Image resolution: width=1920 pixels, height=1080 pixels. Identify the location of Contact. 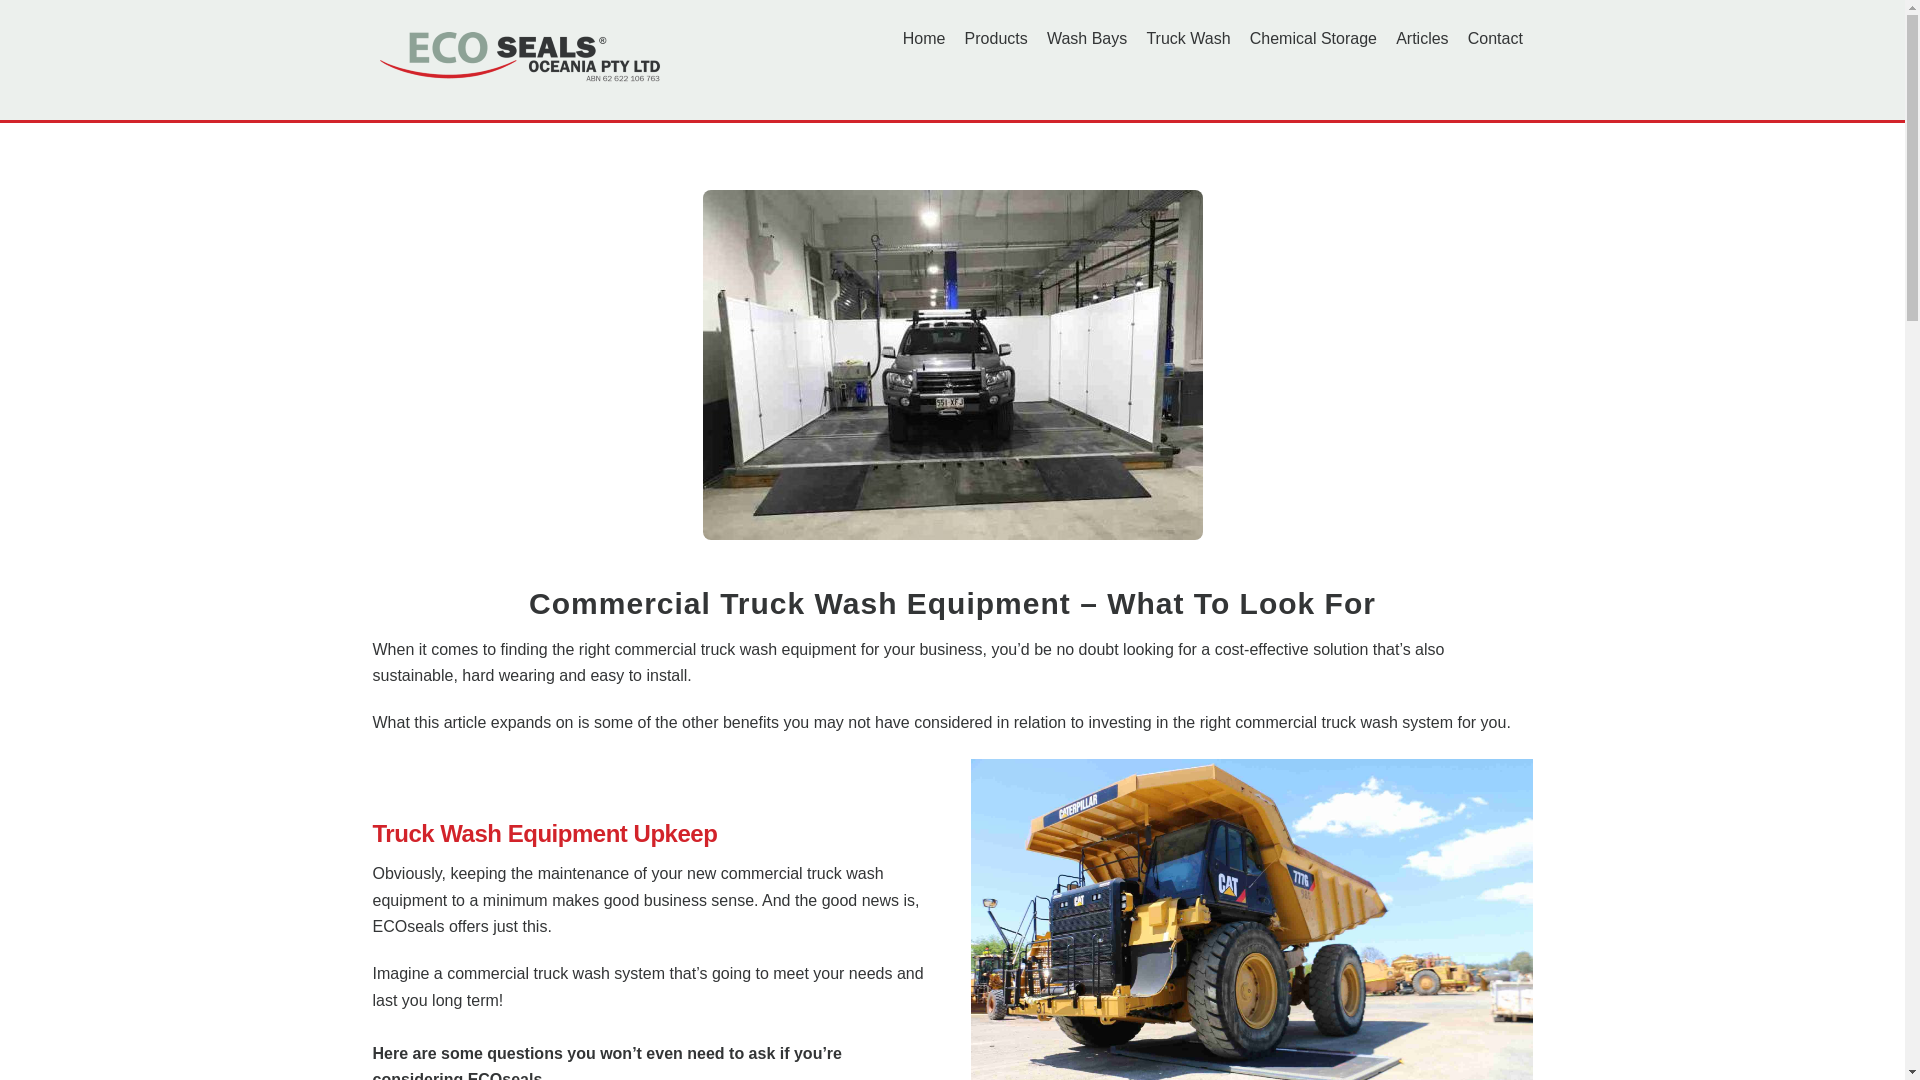
(1495, 39).